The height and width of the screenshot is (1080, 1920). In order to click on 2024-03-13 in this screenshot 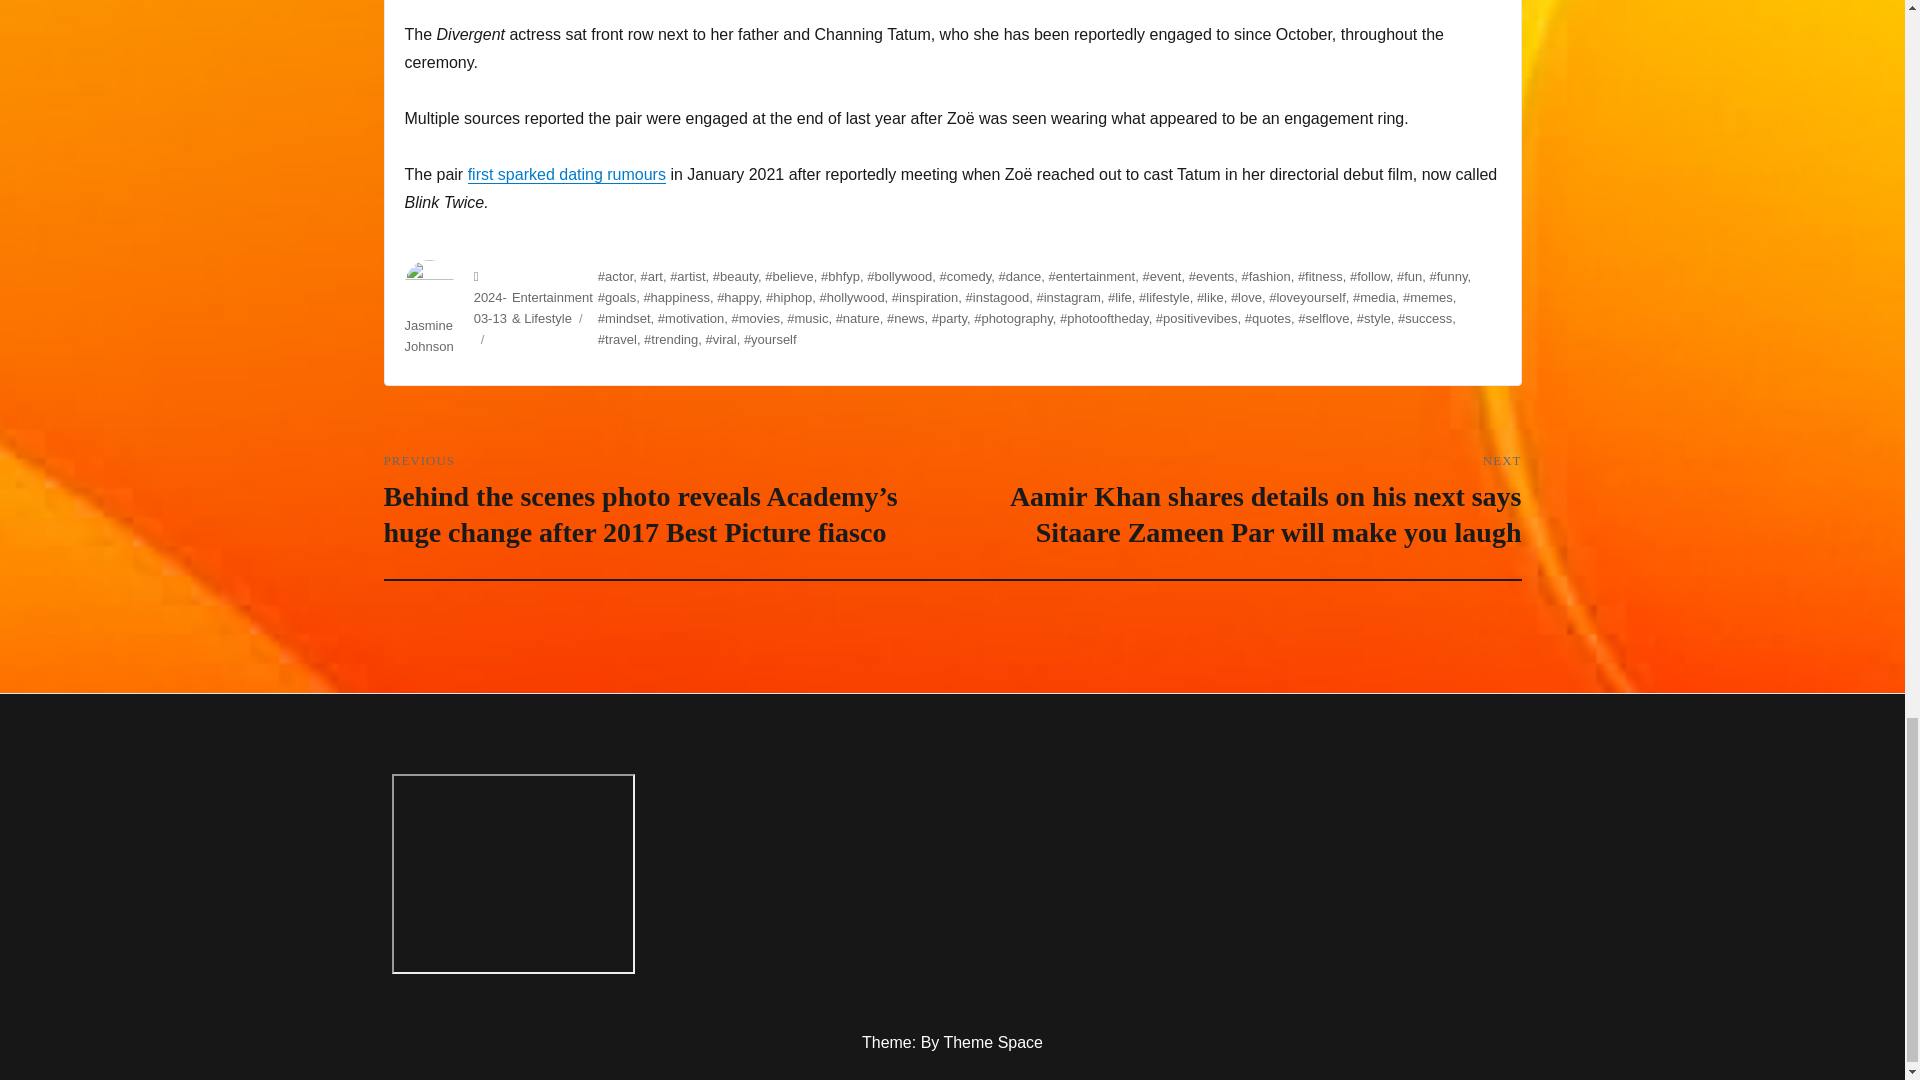, I will do `click(490, 308)`.